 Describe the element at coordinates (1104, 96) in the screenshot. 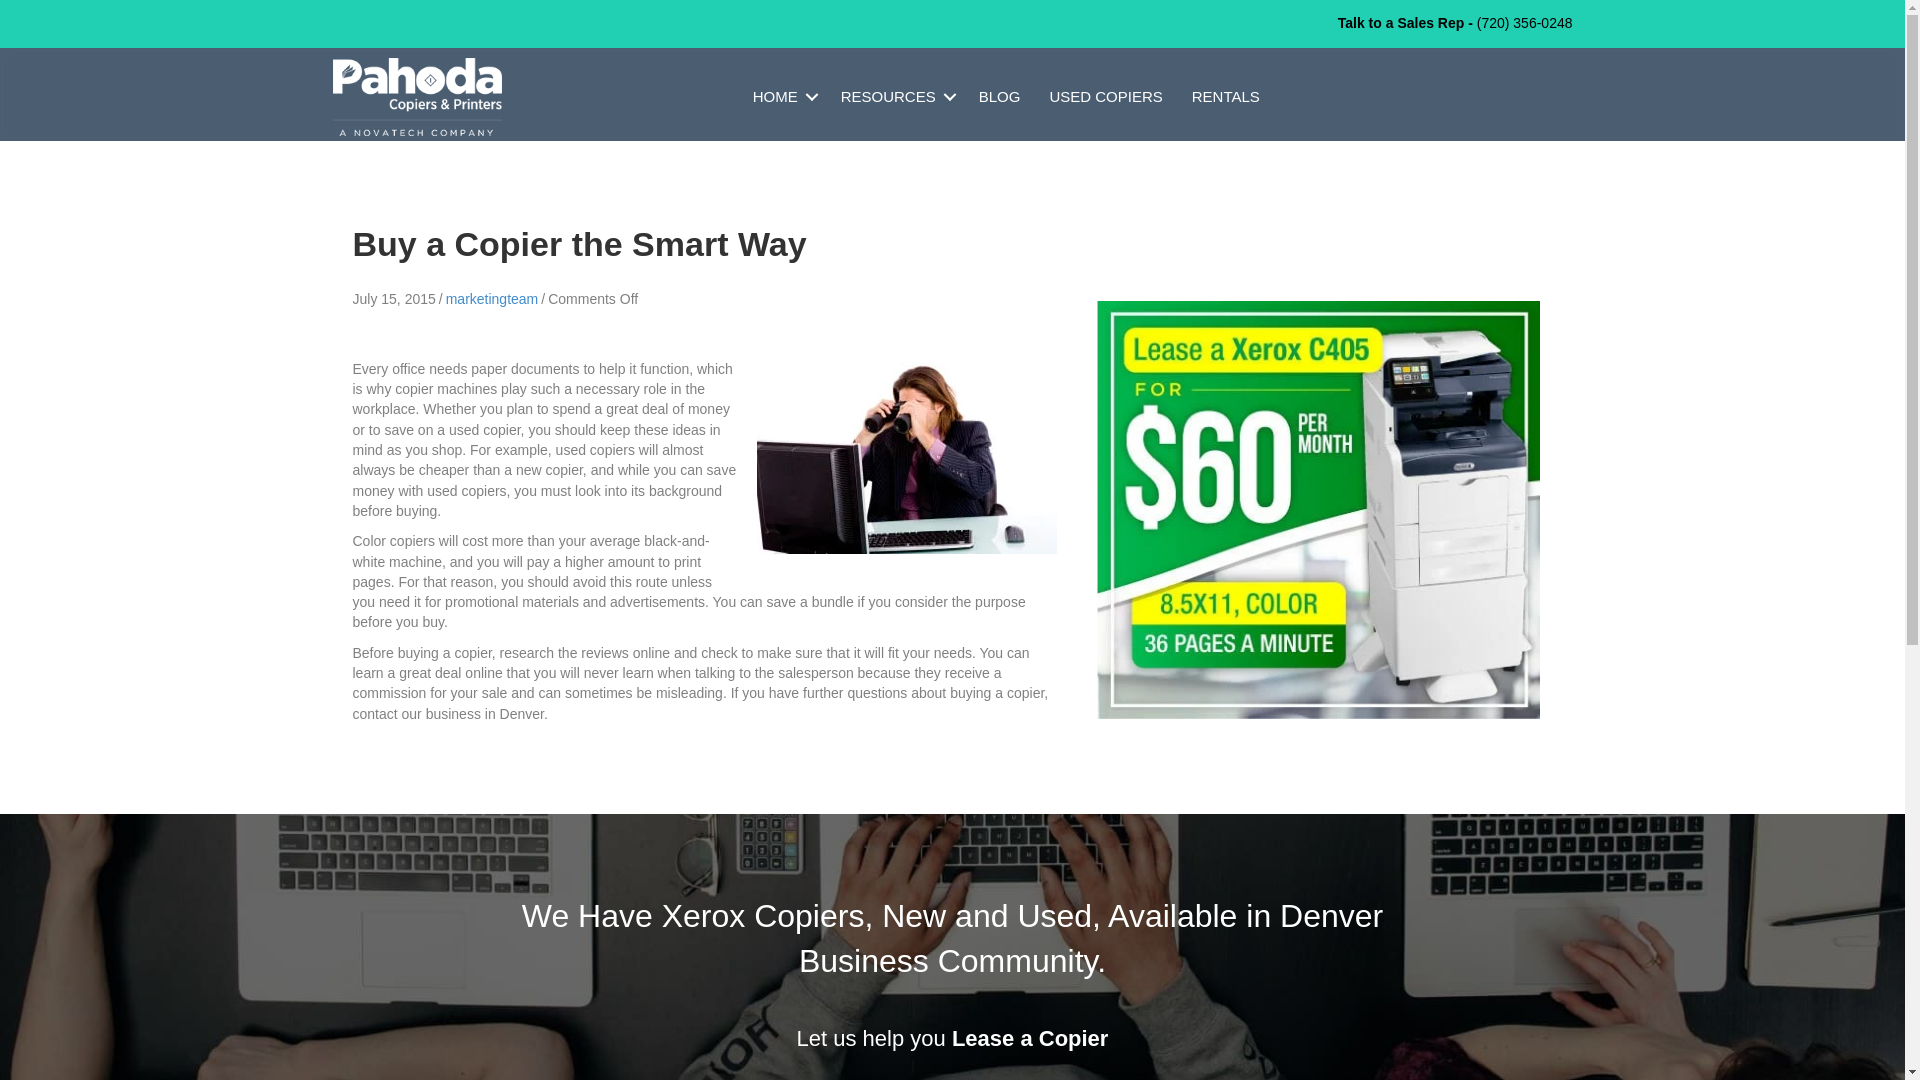

I see `USED COPIERS` at that location.